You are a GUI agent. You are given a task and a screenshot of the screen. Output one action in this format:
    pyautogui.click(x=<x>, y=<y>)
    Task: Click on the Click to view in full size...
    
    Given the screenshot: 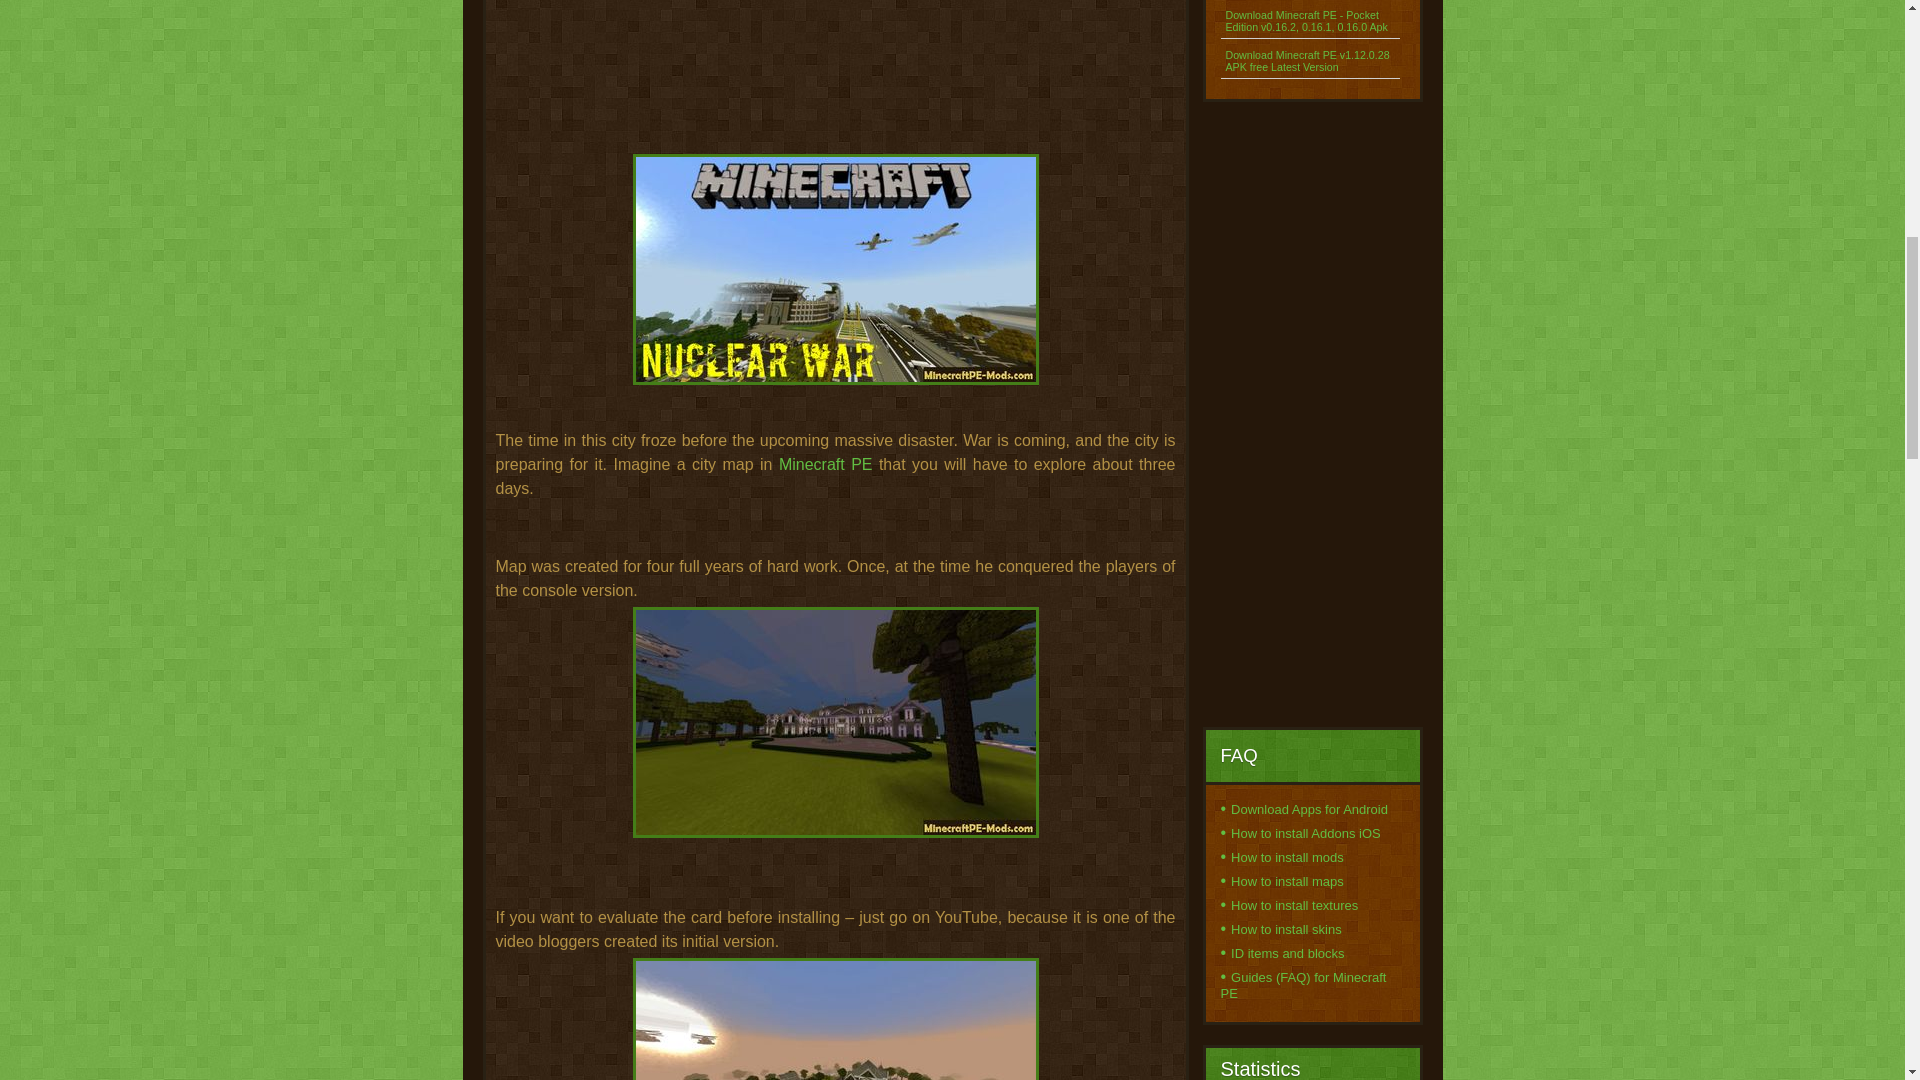 What is the action you would take?
    pyautogui.click(x=835, y=1018)
    